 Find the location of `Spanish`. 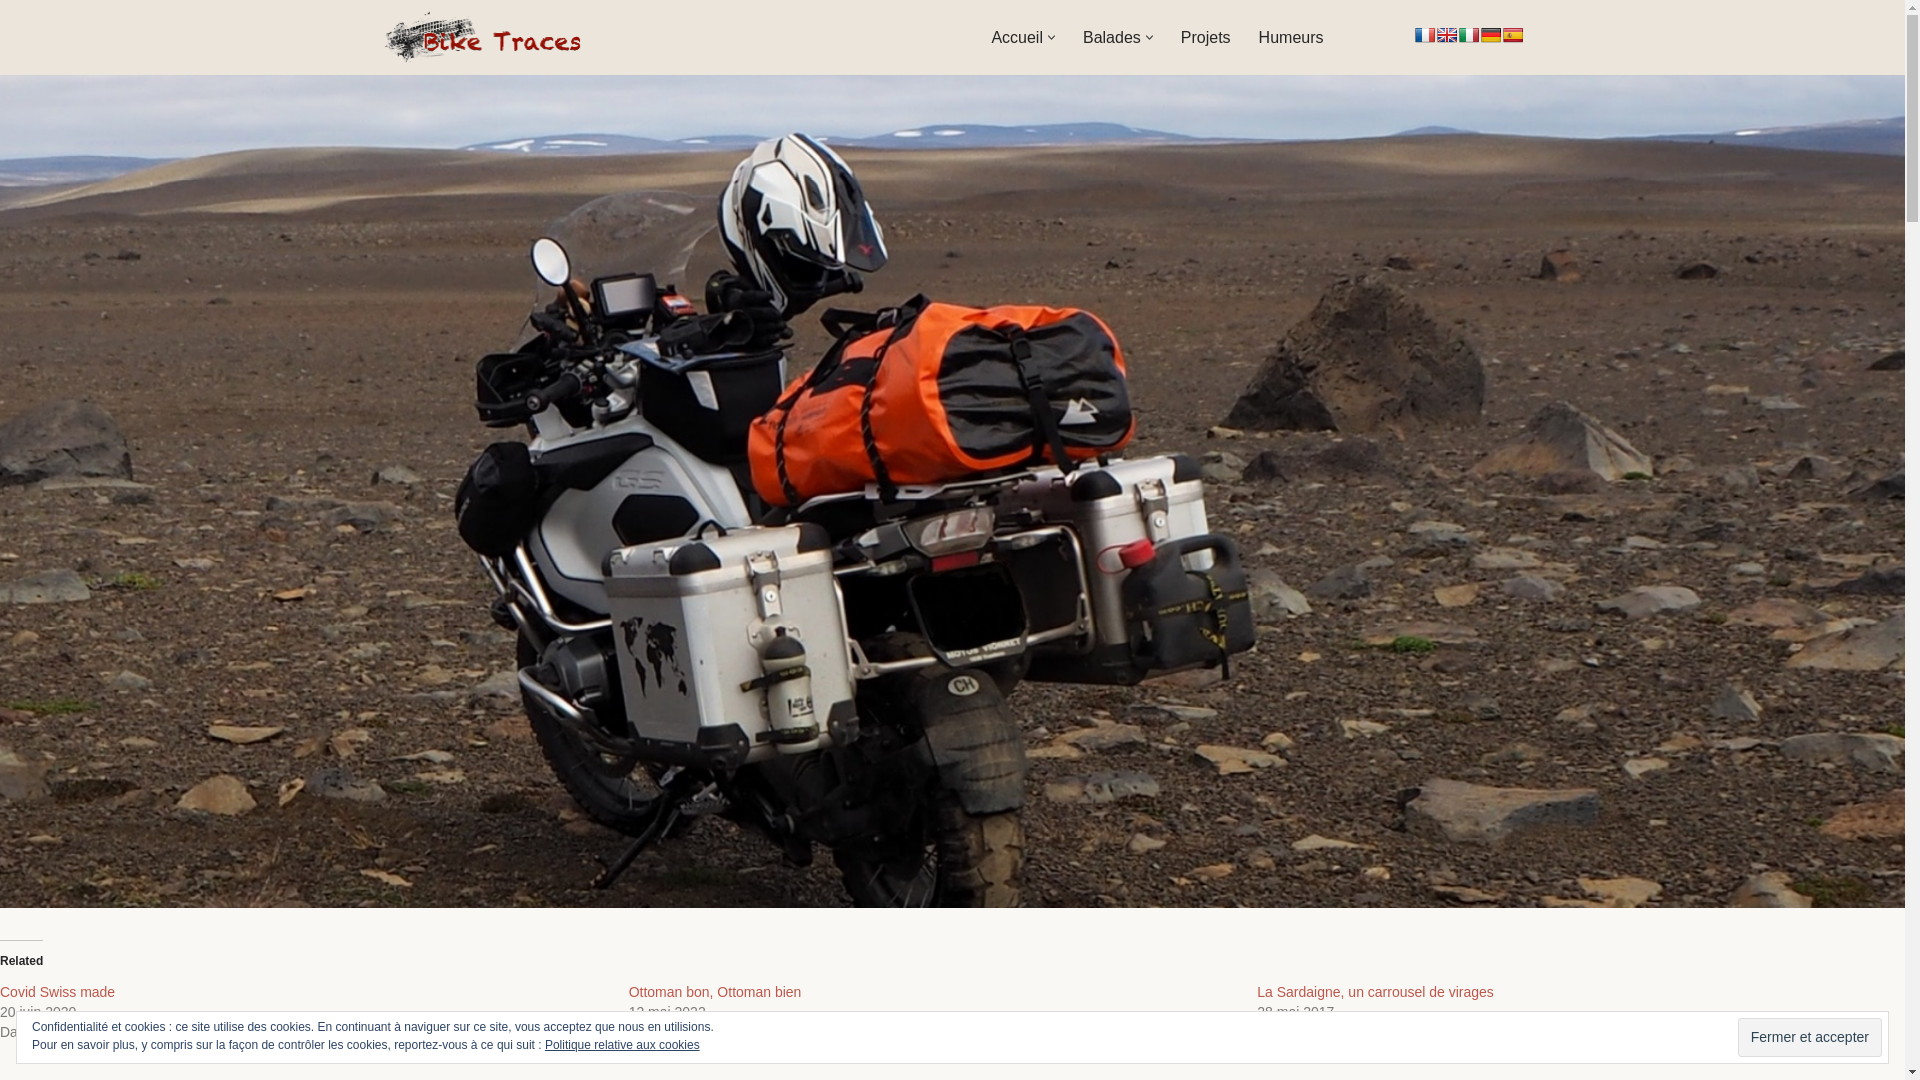

Spanish is located at coordinates (1512, 35).